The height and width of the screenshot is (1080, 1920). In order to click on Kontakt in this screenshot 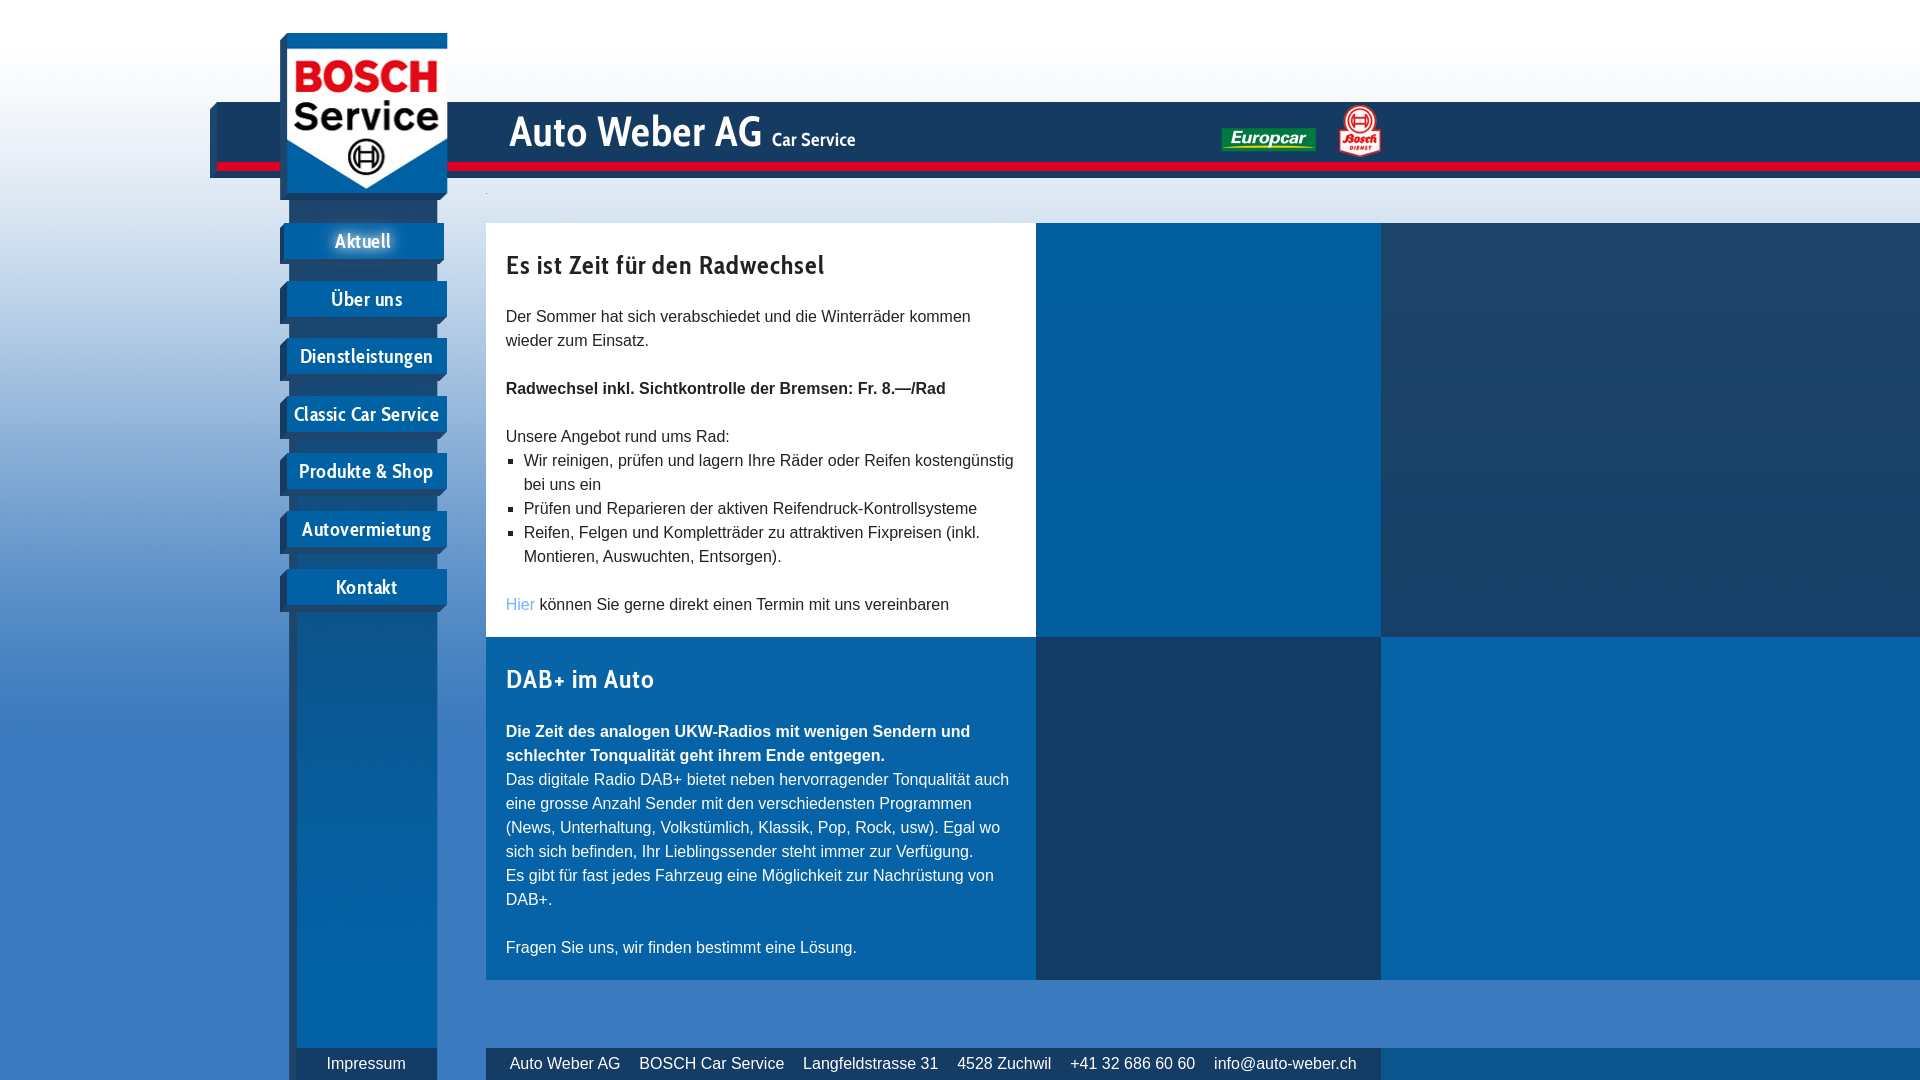, I will do `click(367, 587)`.